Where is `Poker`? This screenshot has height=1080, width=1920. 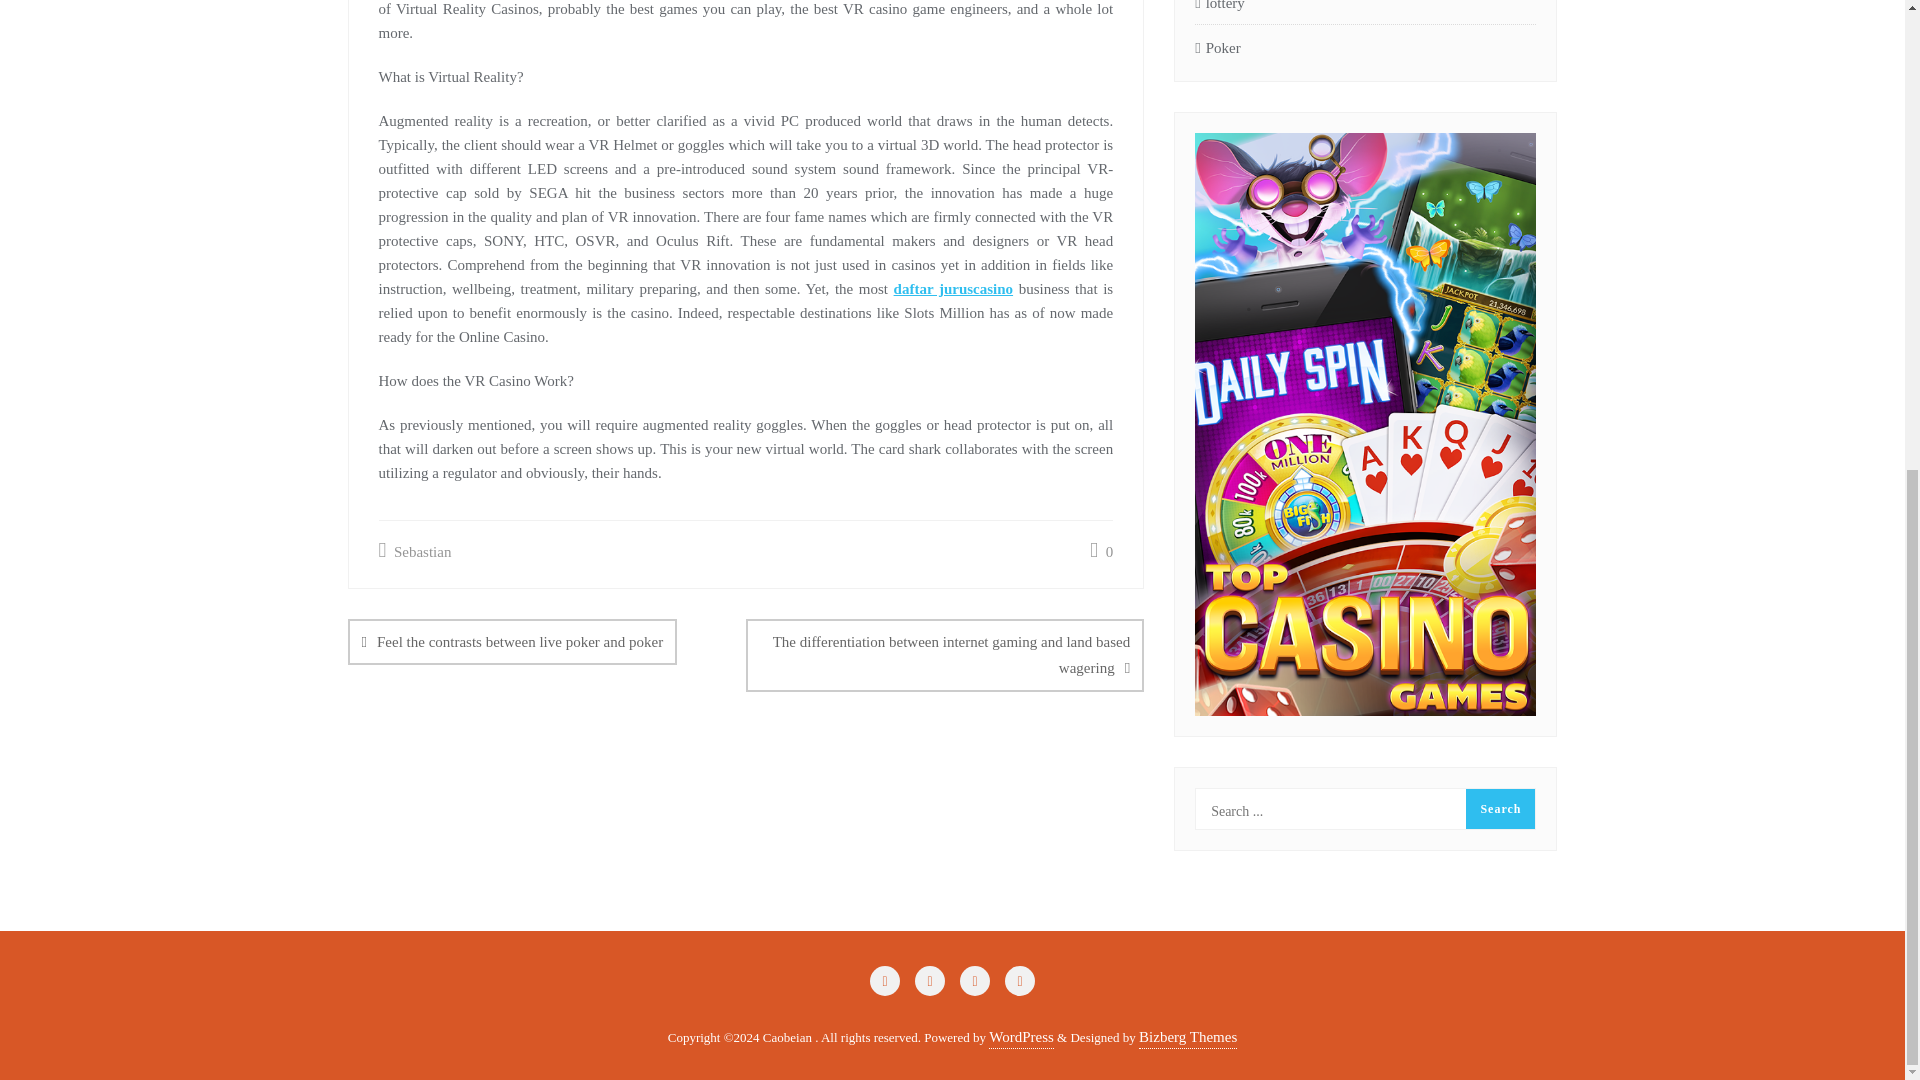
Poker is located at coordinates (1217, 47).